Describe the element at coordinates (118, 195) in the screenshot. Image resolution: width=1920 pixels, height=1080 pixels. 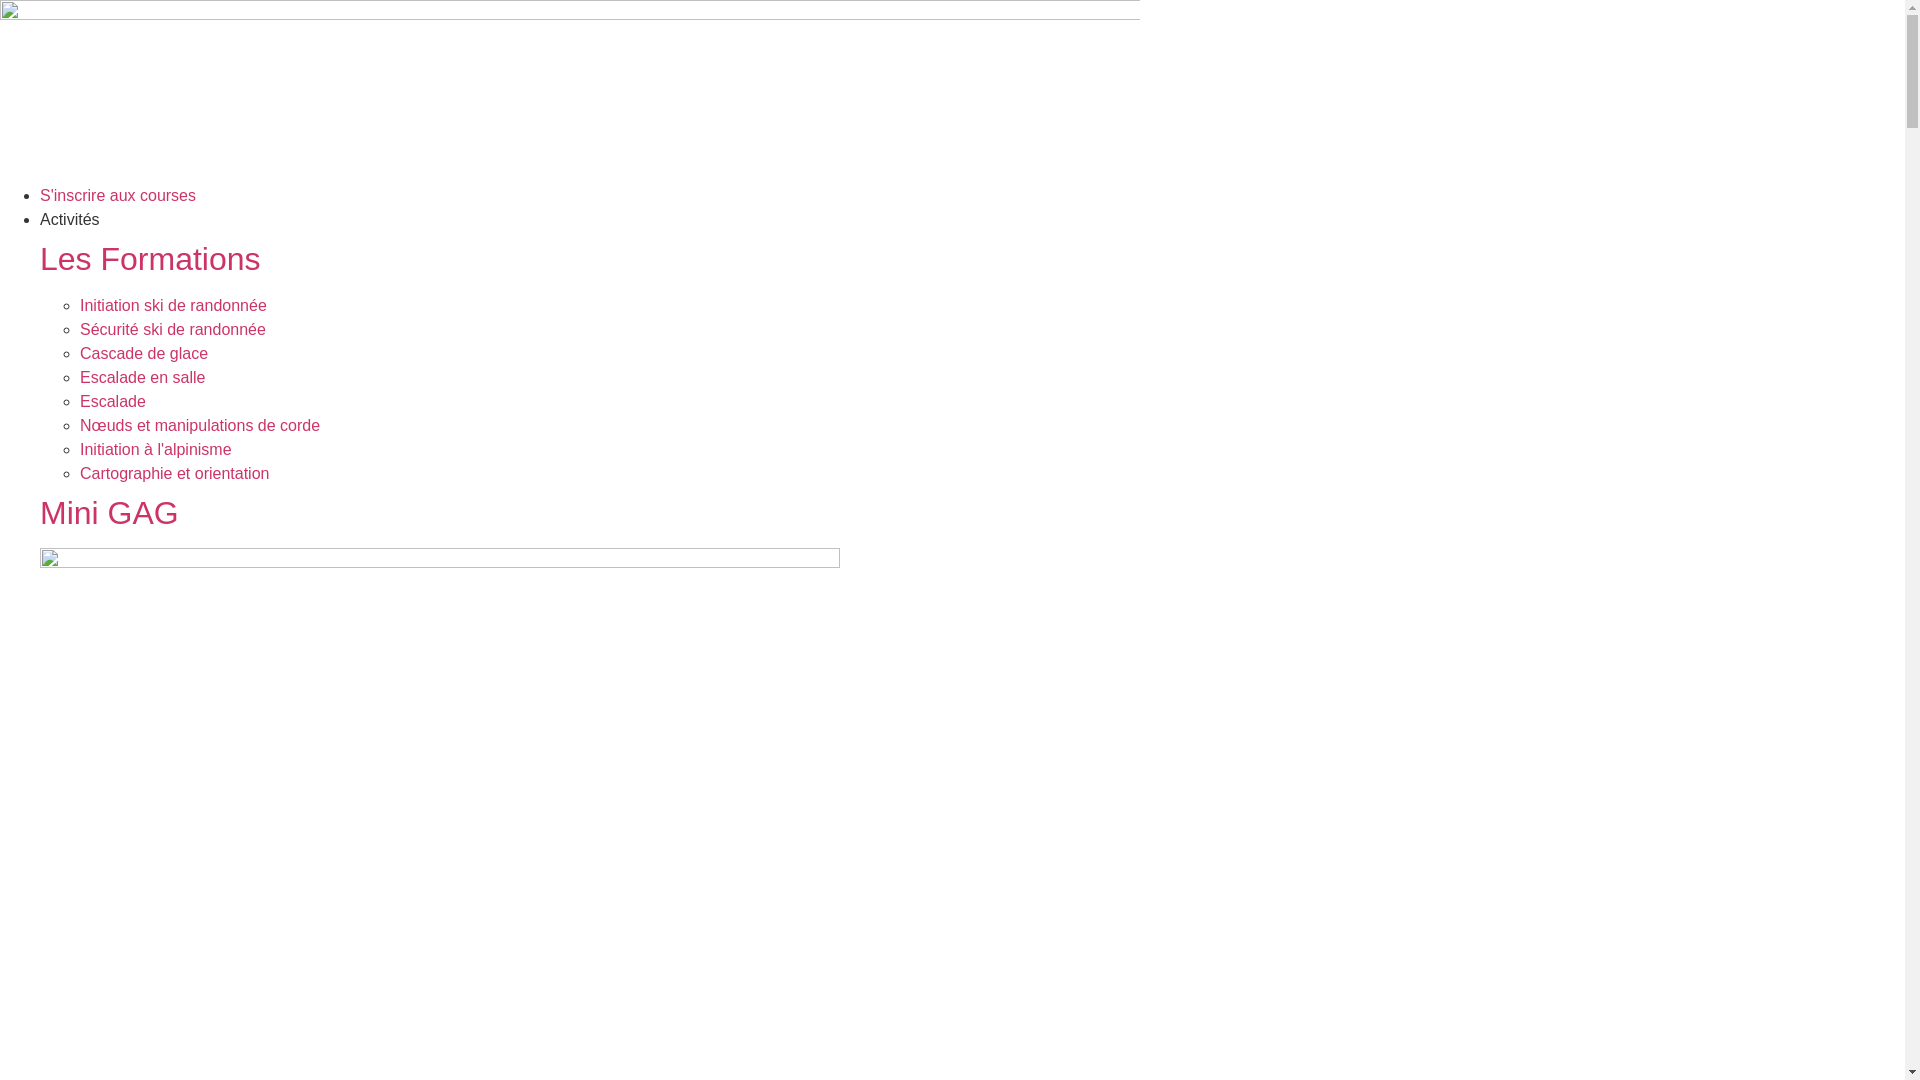
I see `S'inscrire aux courses` at that location.